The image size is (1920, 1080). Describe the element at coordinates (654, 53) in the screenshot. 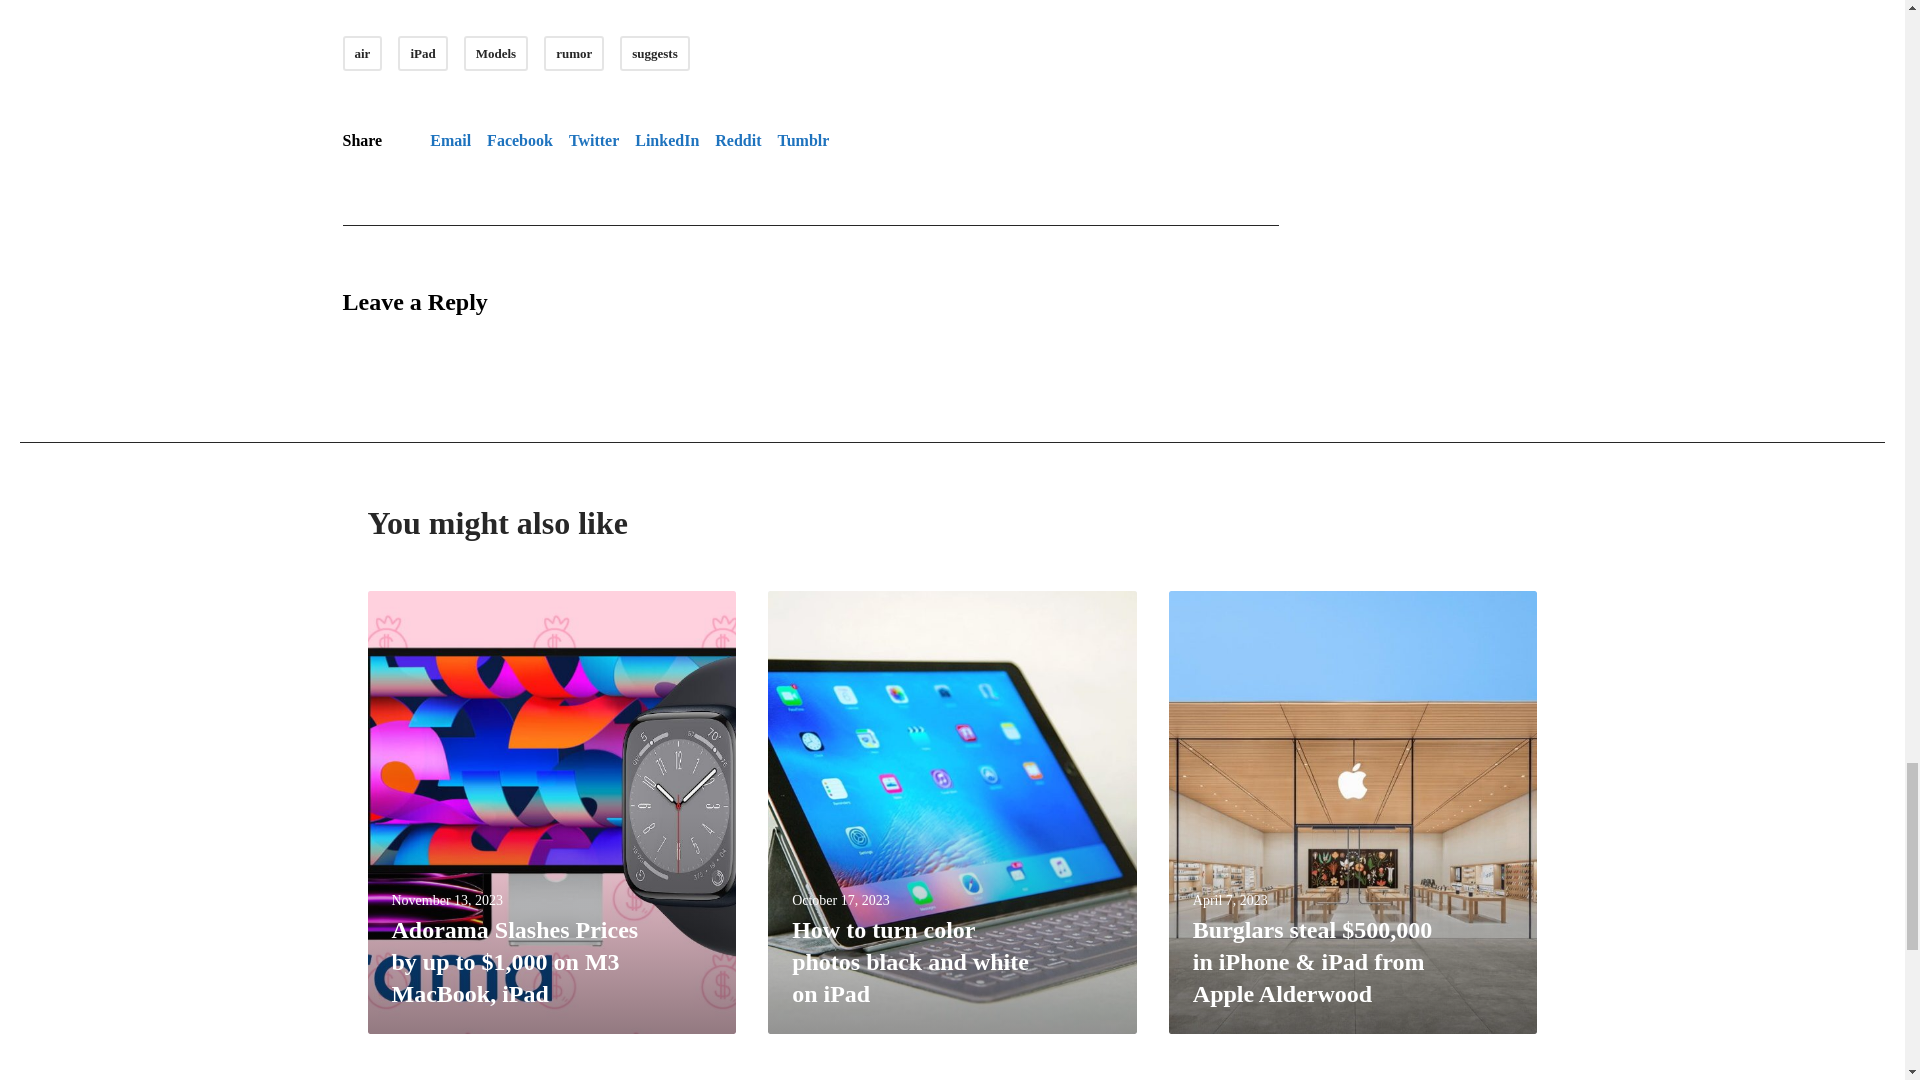

I see `suggests` at that location.